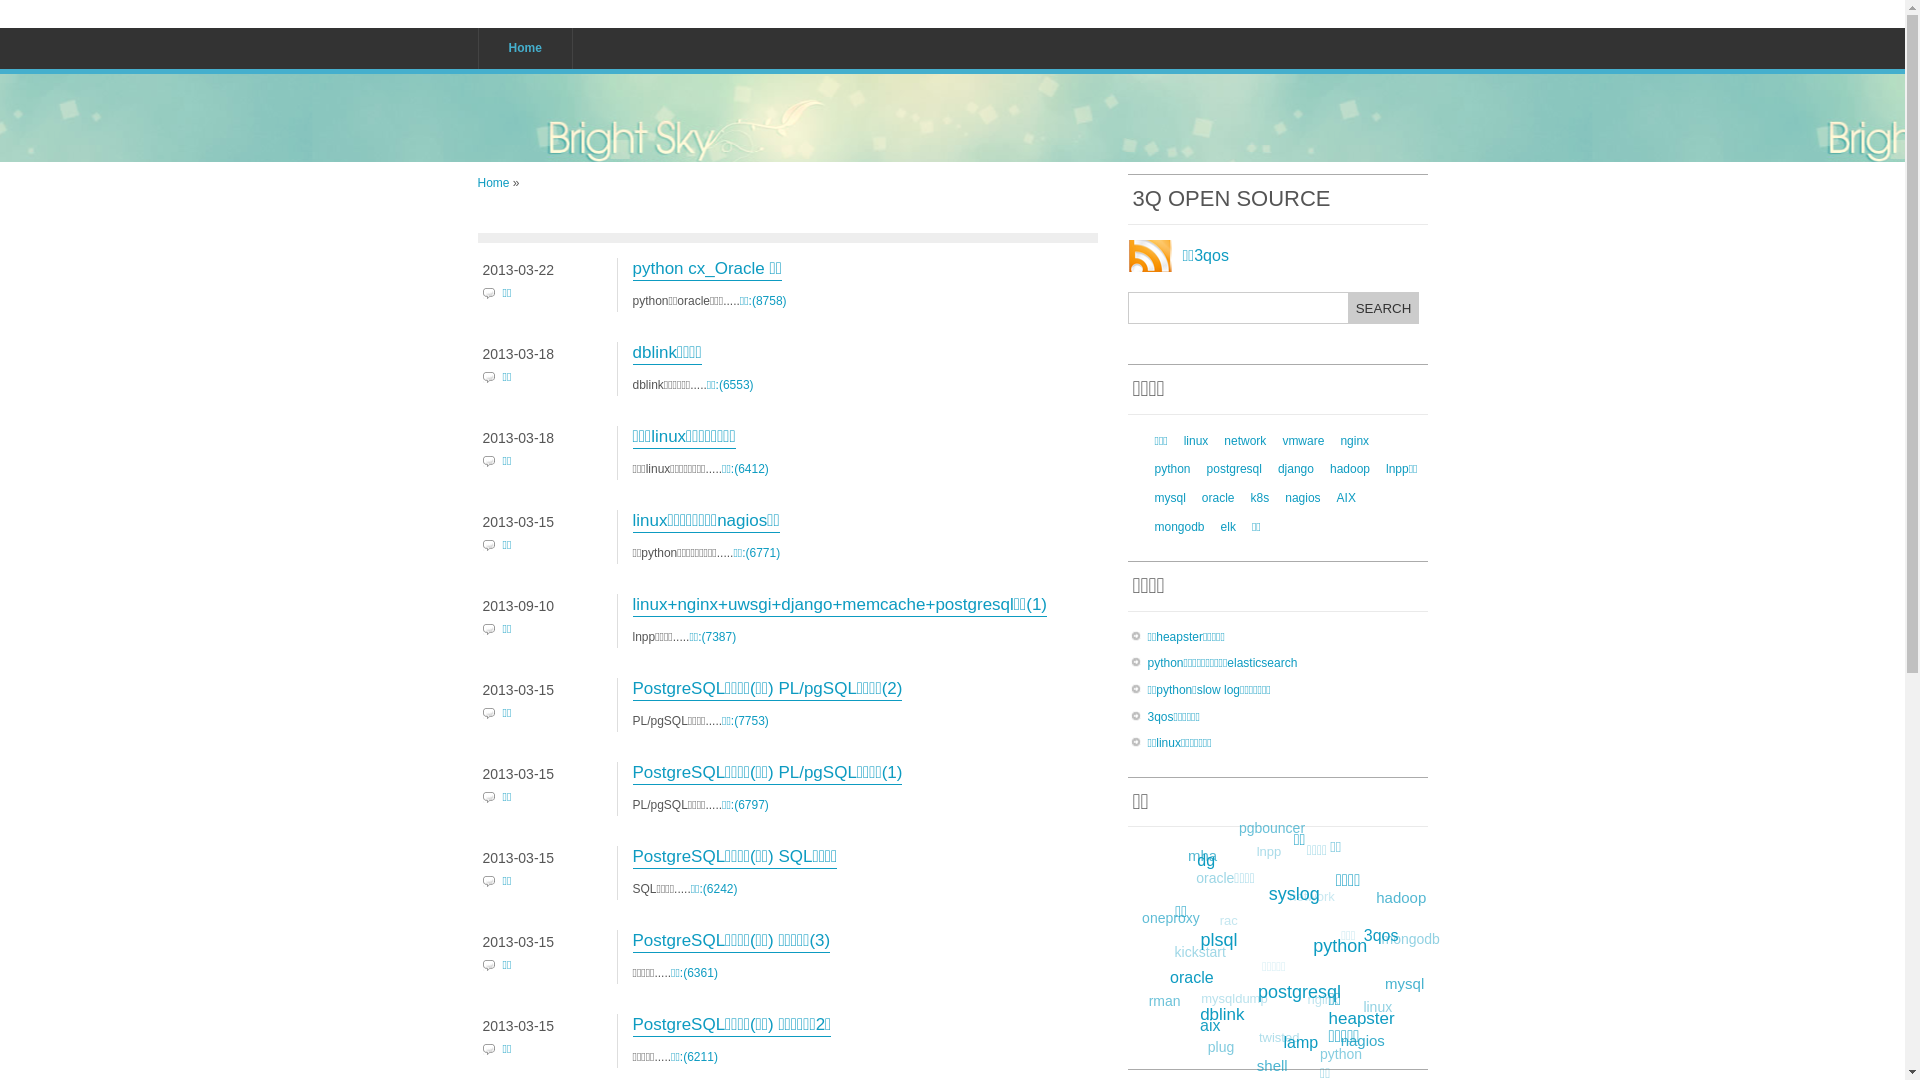 This screenshot has height=1080, width=1920. What do you see at coordinates (1228, 922) in the screenshot?
I see `rac` at bounding box center [1228, 922].